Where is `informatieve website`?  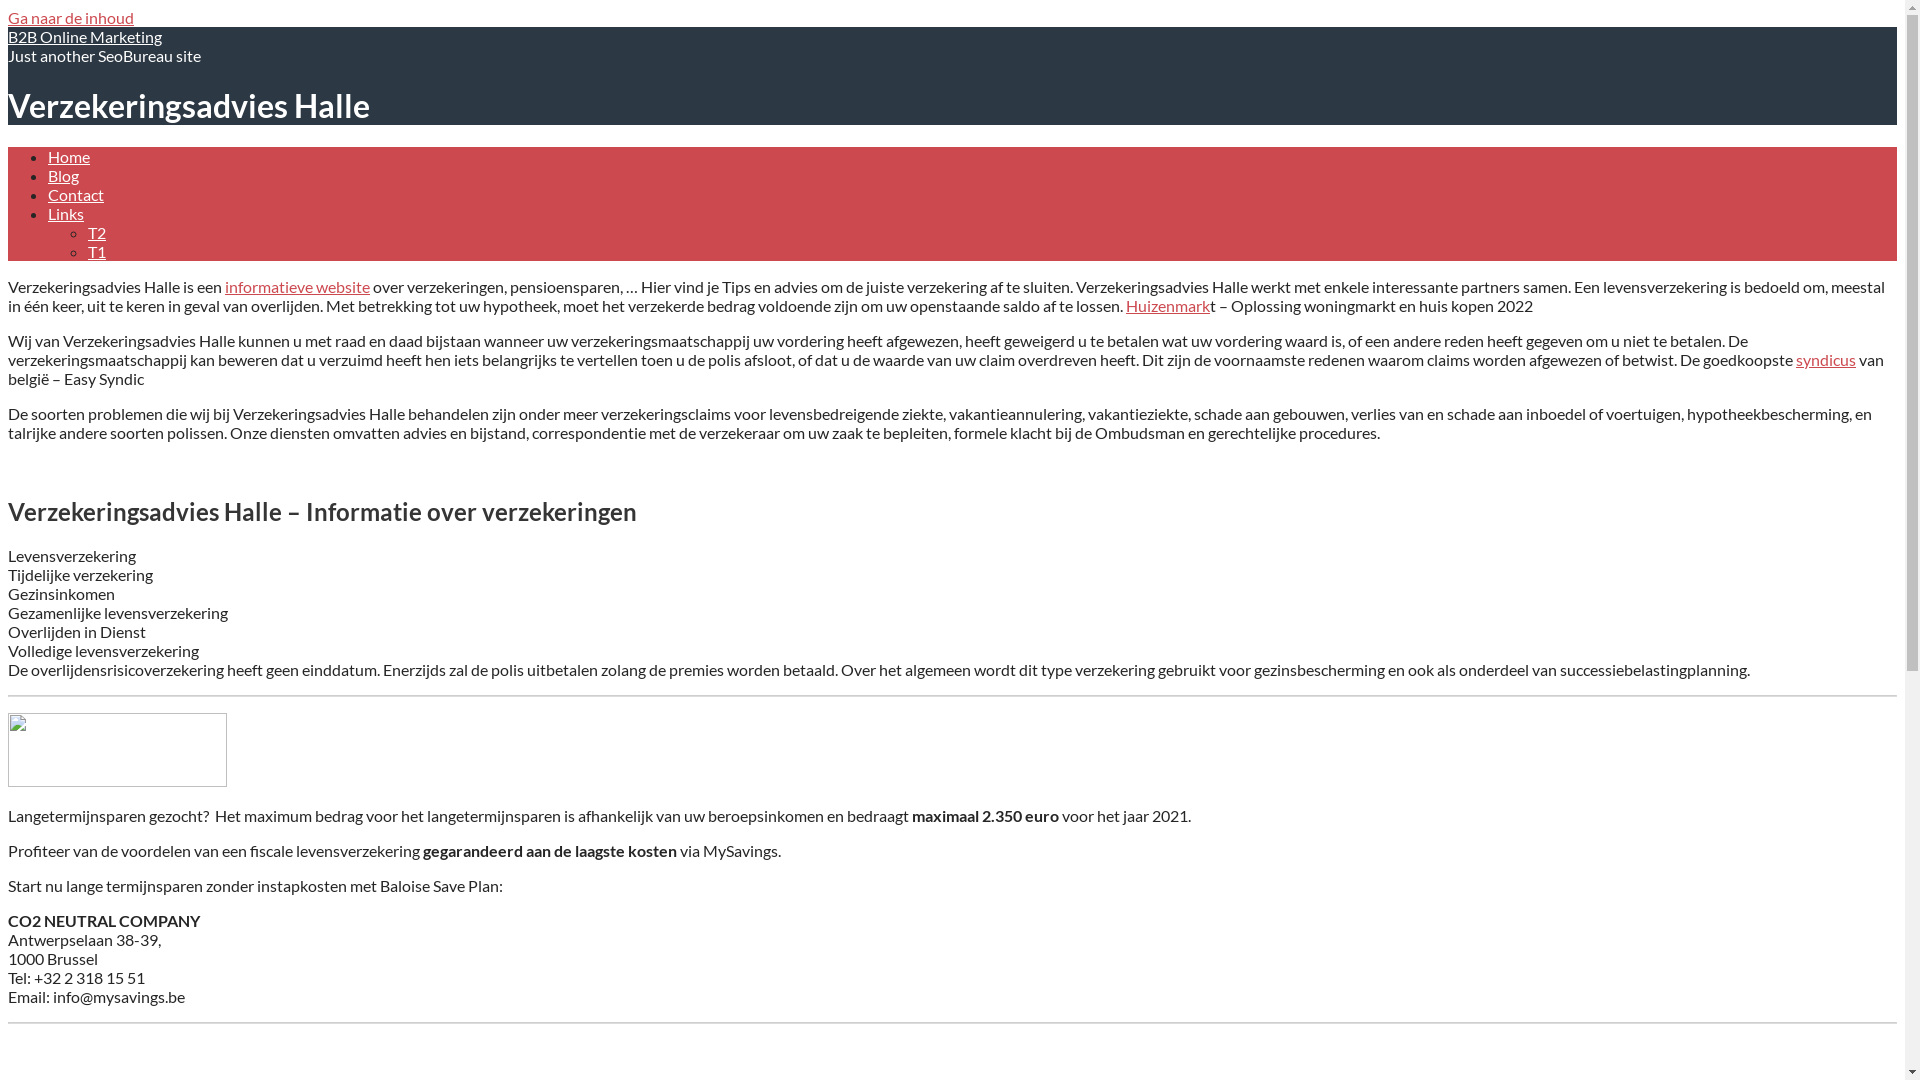
informatieve website is located at coordinates (298, 286).